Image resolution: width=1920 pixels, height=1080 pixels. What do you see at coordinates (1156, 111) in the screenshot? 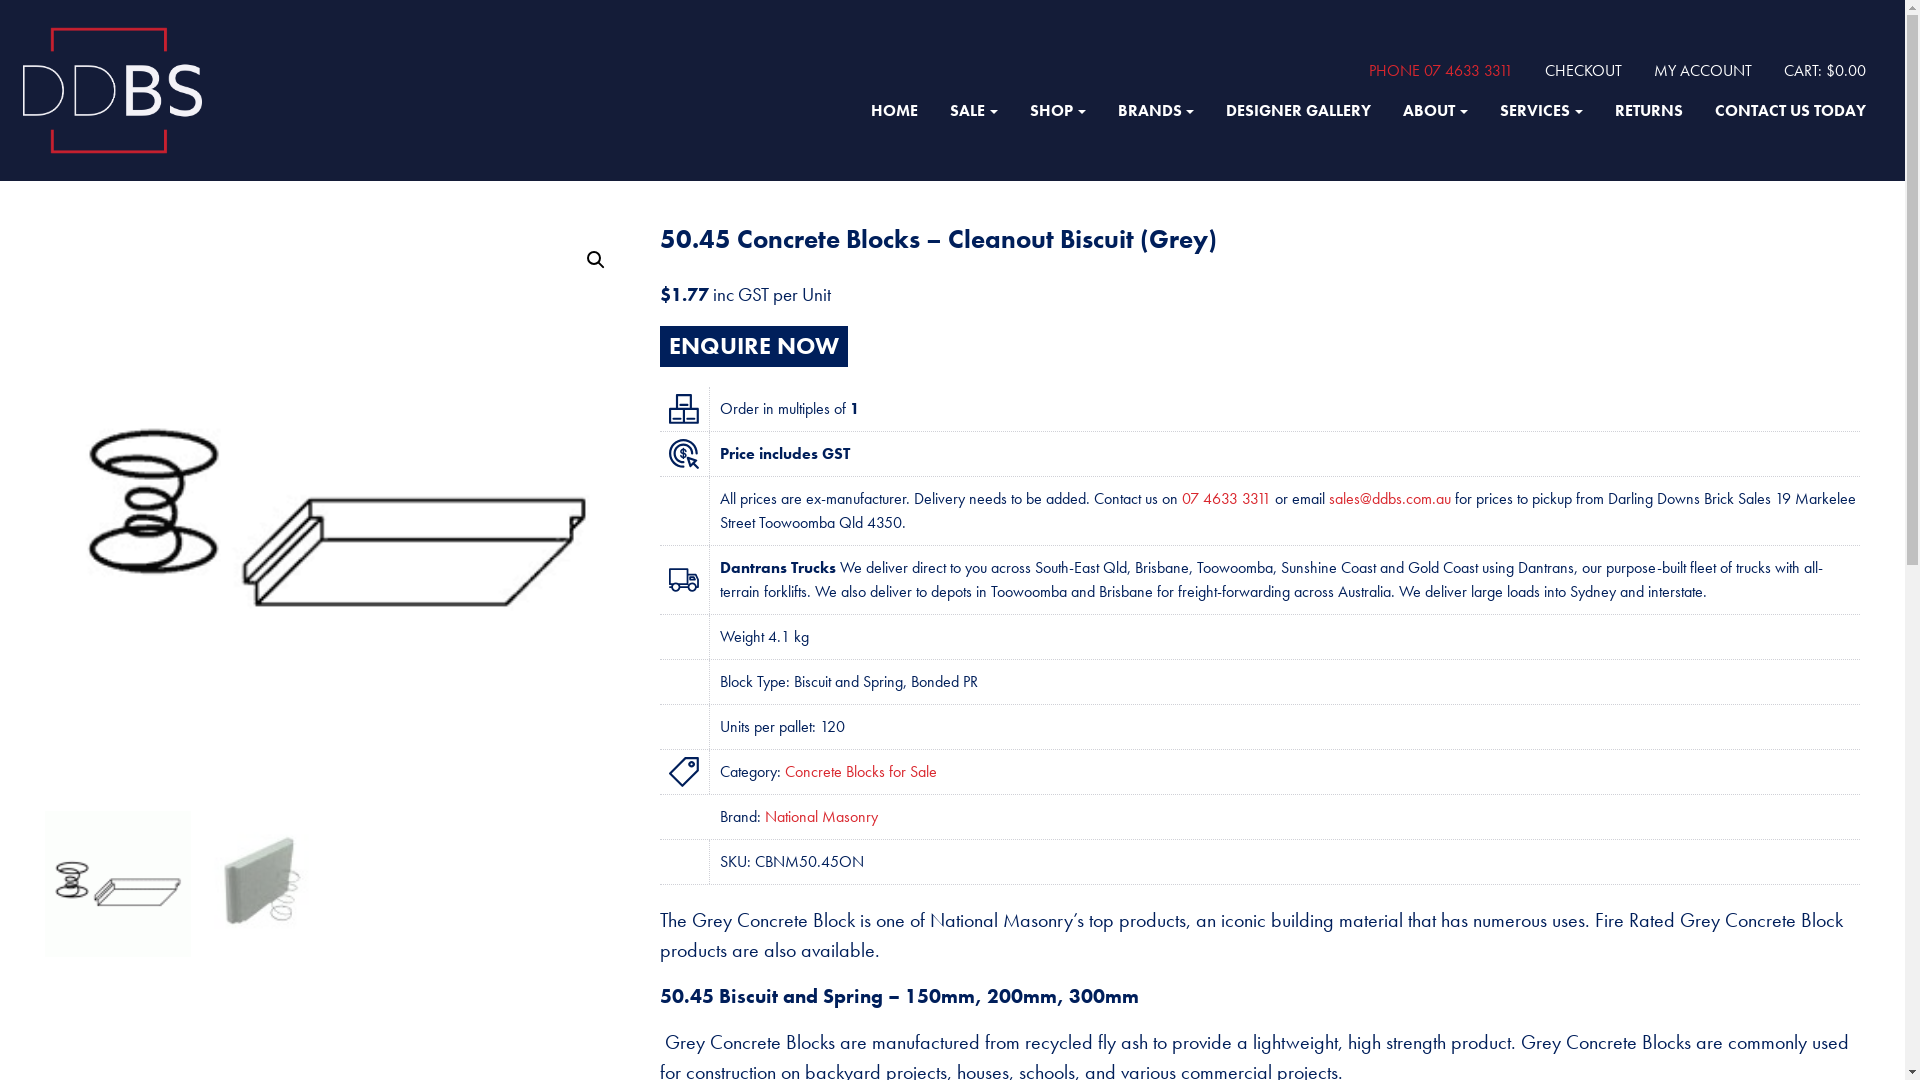
I see `BRANDS` at bounding box center [1156, 111].